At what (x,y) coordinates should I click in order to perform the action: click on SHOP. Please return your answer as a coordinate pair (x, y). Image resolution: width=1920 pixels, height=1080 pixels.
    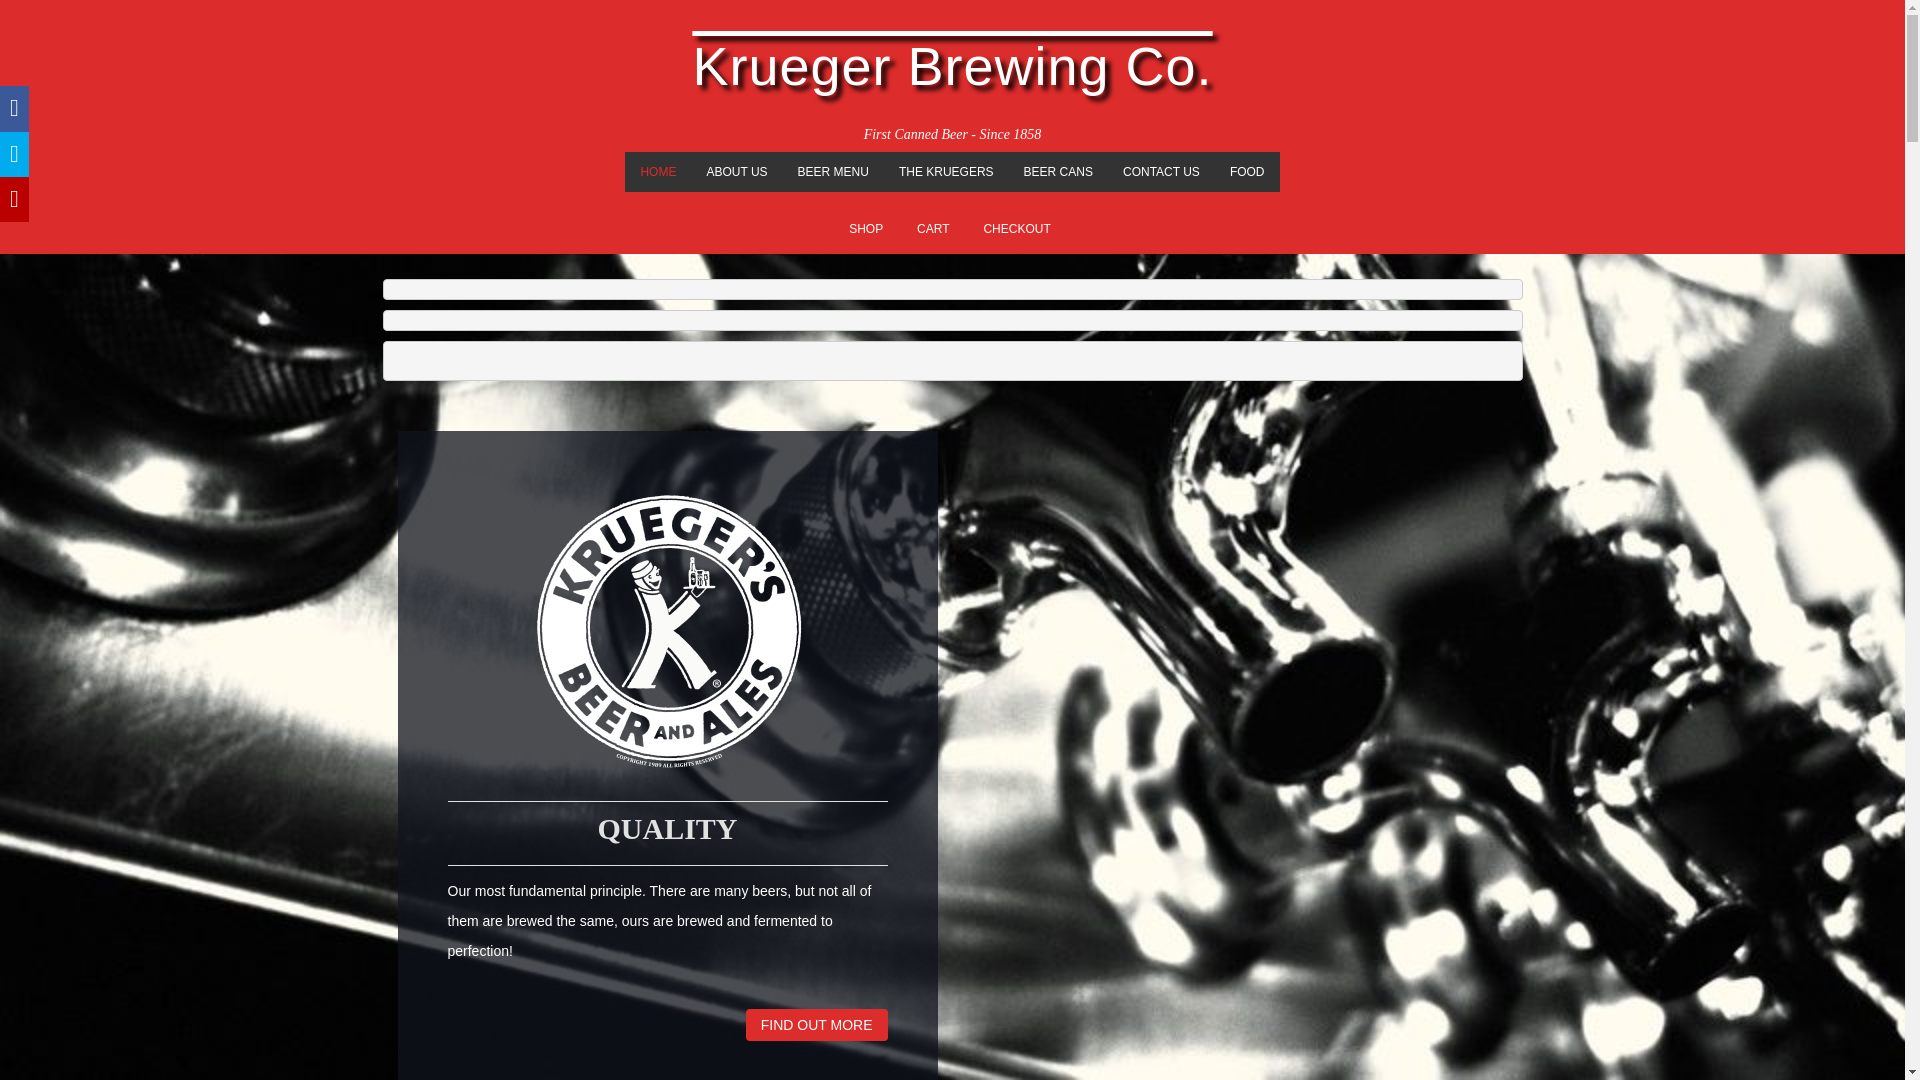
    Looking at the image, I should click on (866, 228).